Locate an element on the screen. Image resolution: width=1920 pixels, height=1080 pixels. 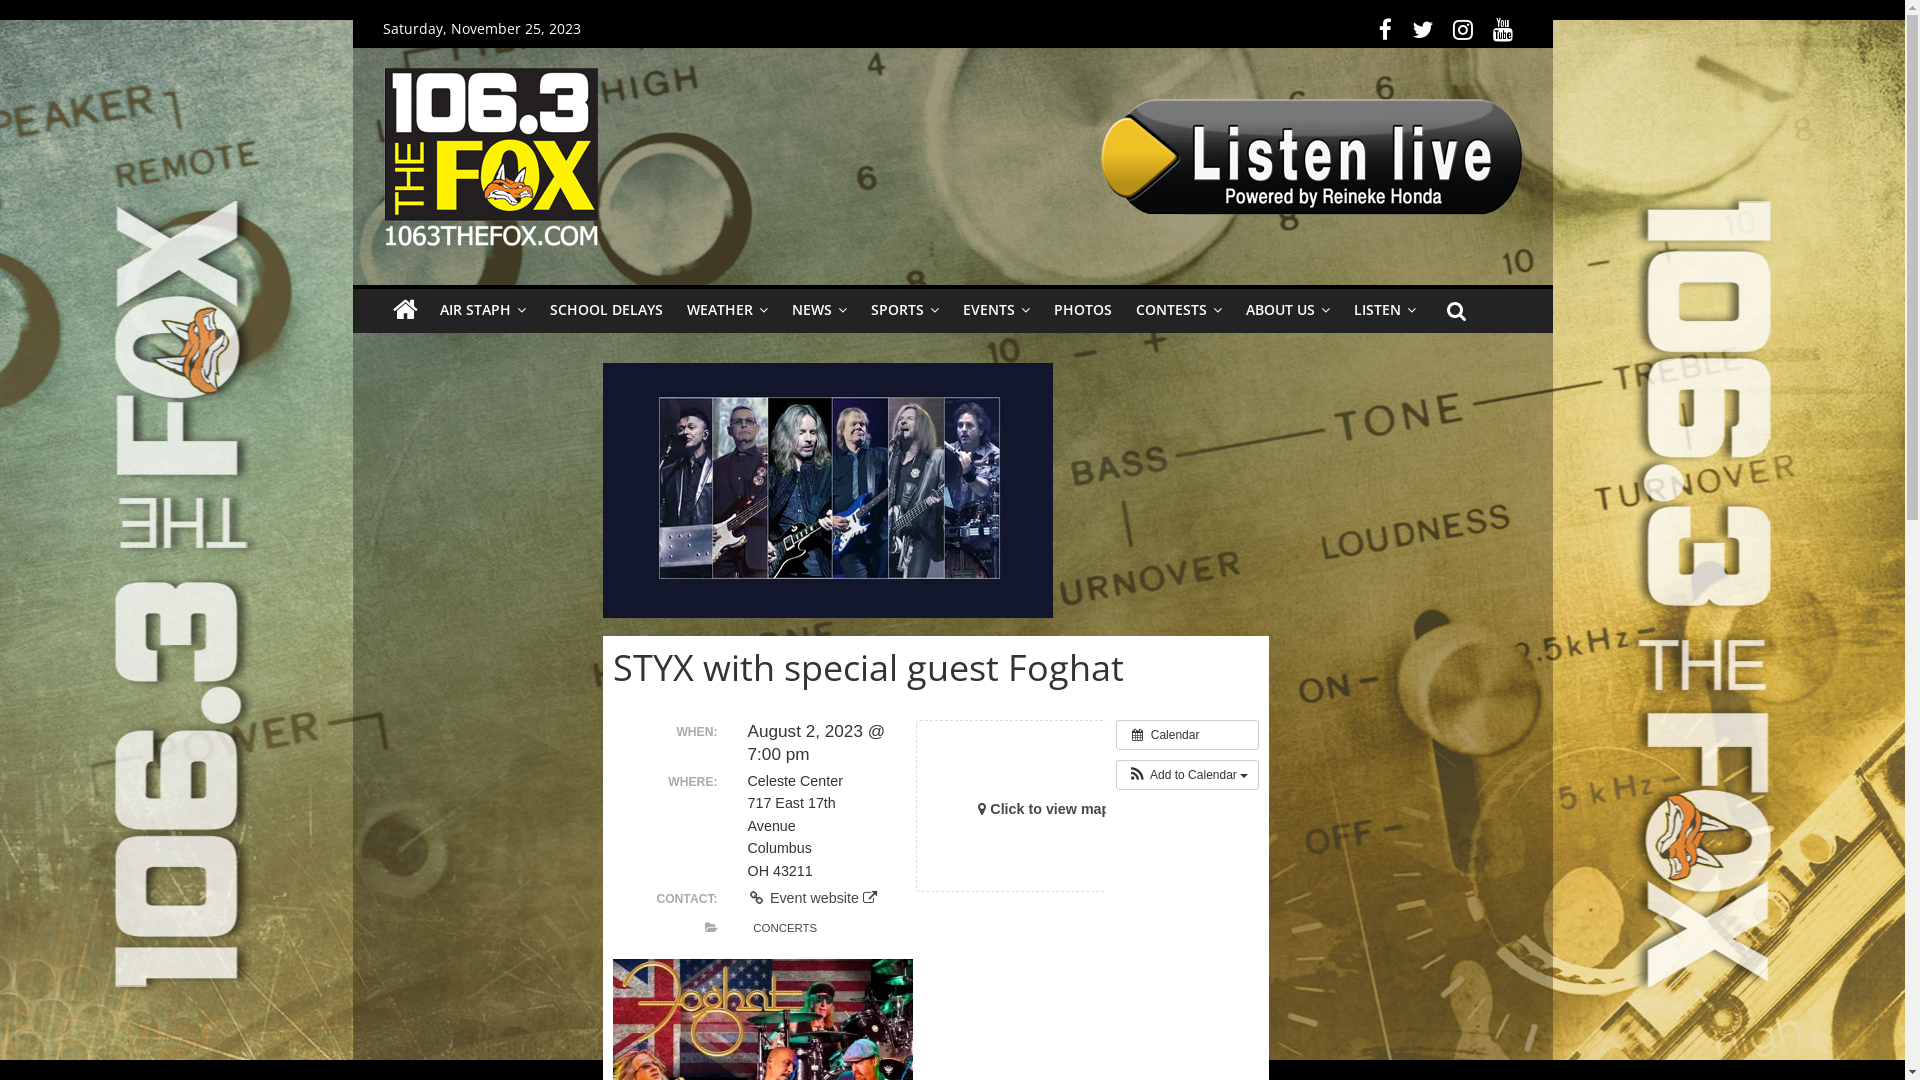
Event website is located at coordinates (812, 898).